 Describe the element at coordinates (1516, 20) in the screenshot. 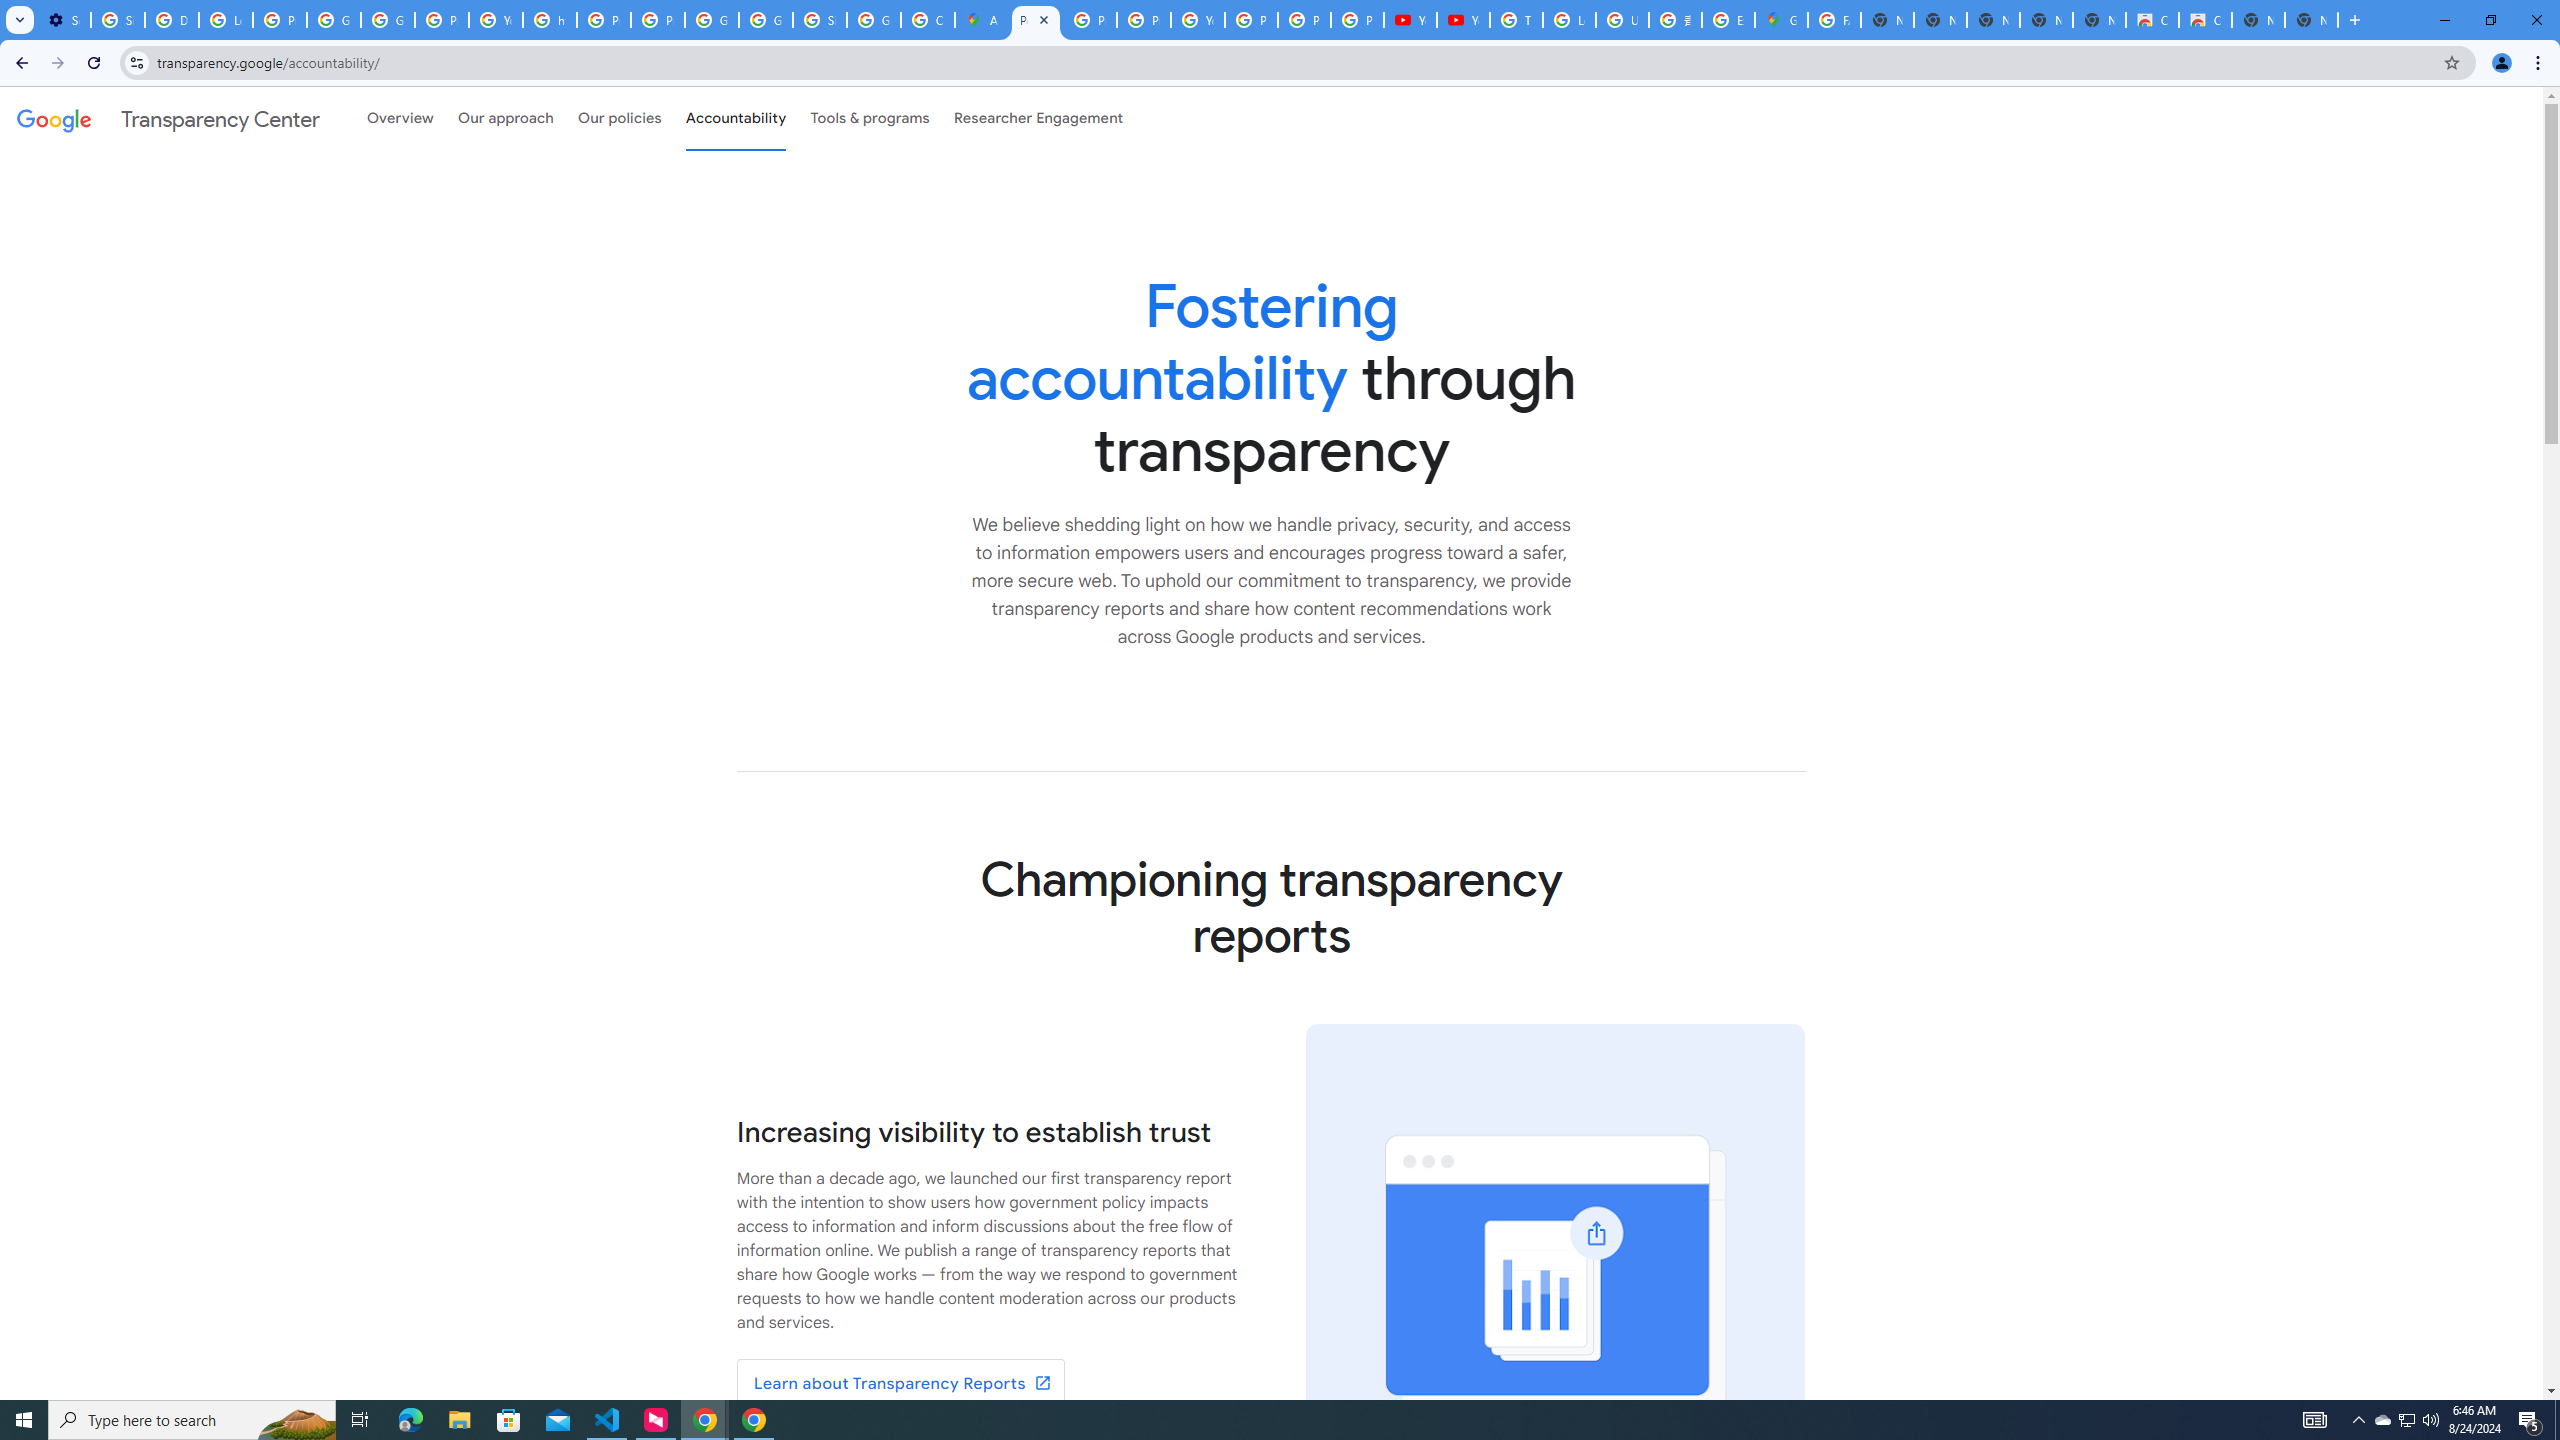

I see `Tips & tricks for Chrome - Google Chrome Help` at that location.